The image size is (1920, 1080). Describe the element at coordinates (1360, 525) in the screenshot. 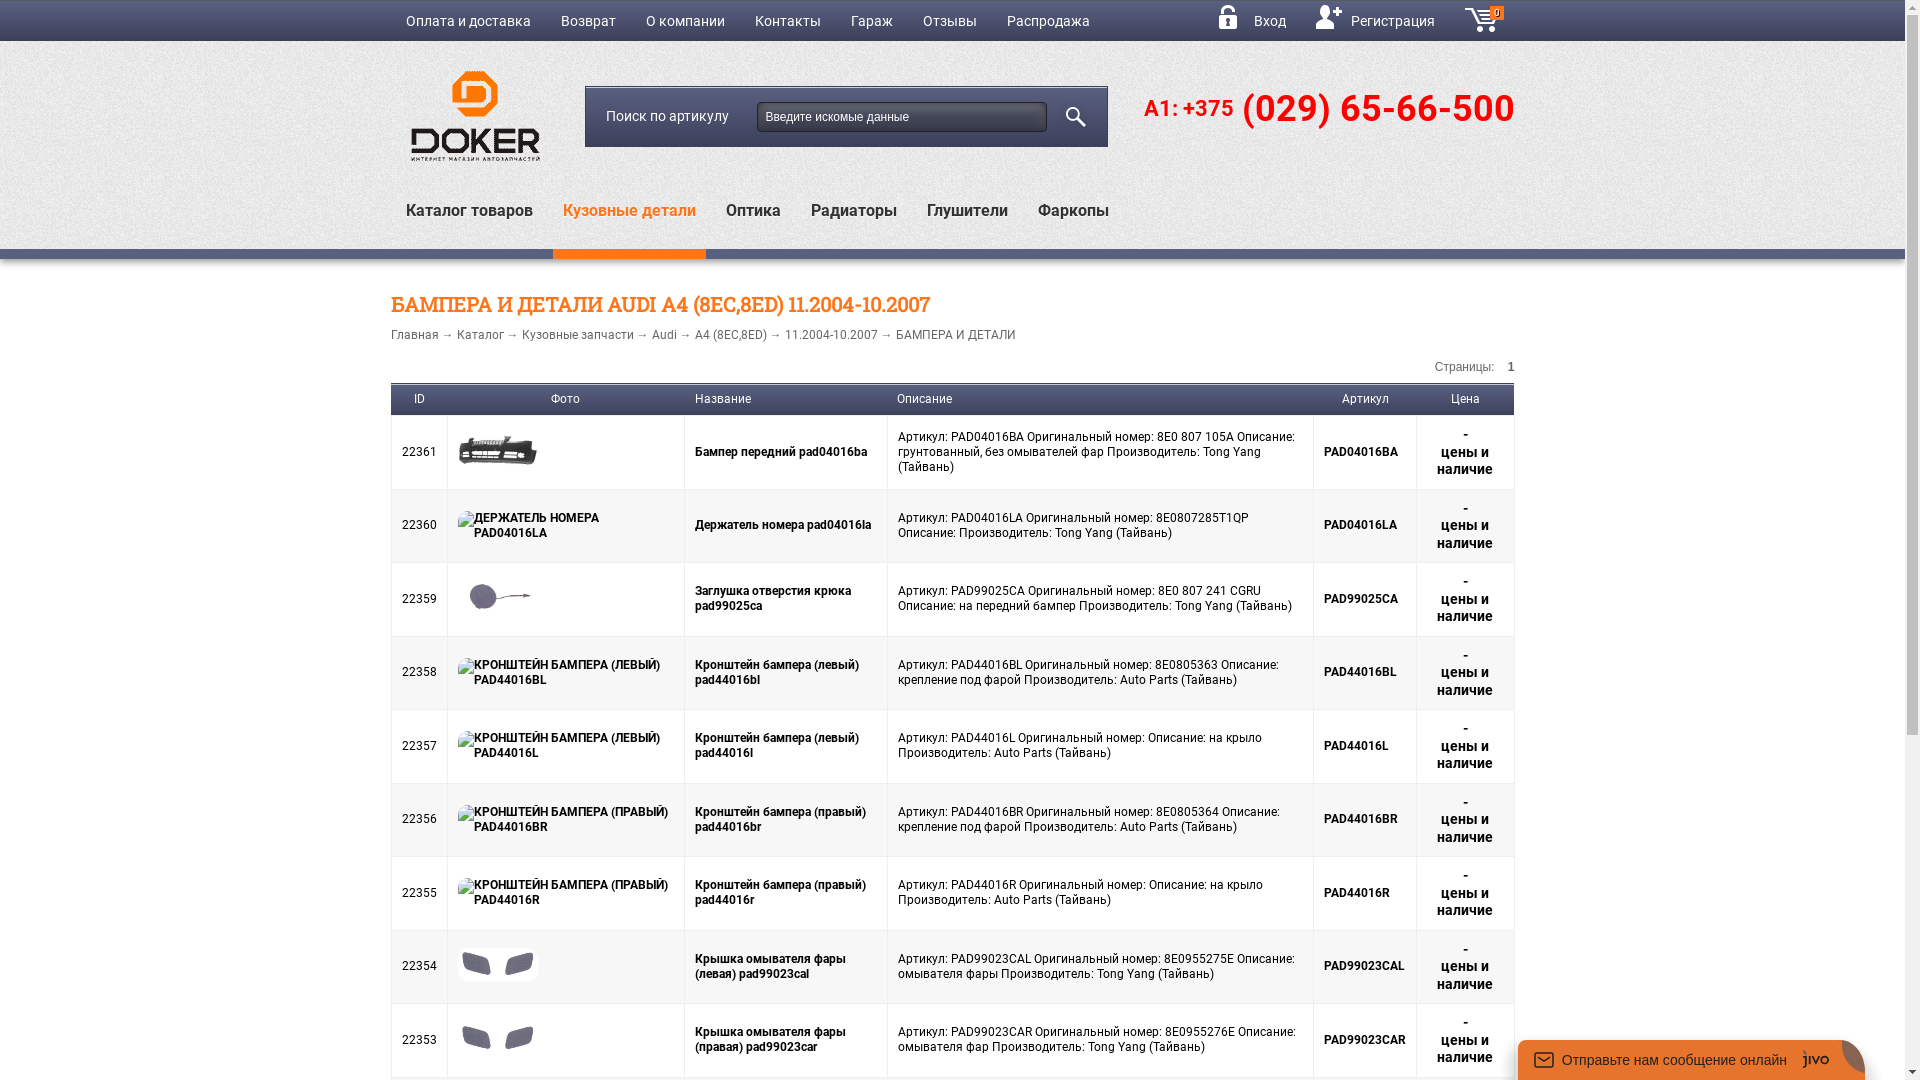

I see `PAD04016LA` at that location.